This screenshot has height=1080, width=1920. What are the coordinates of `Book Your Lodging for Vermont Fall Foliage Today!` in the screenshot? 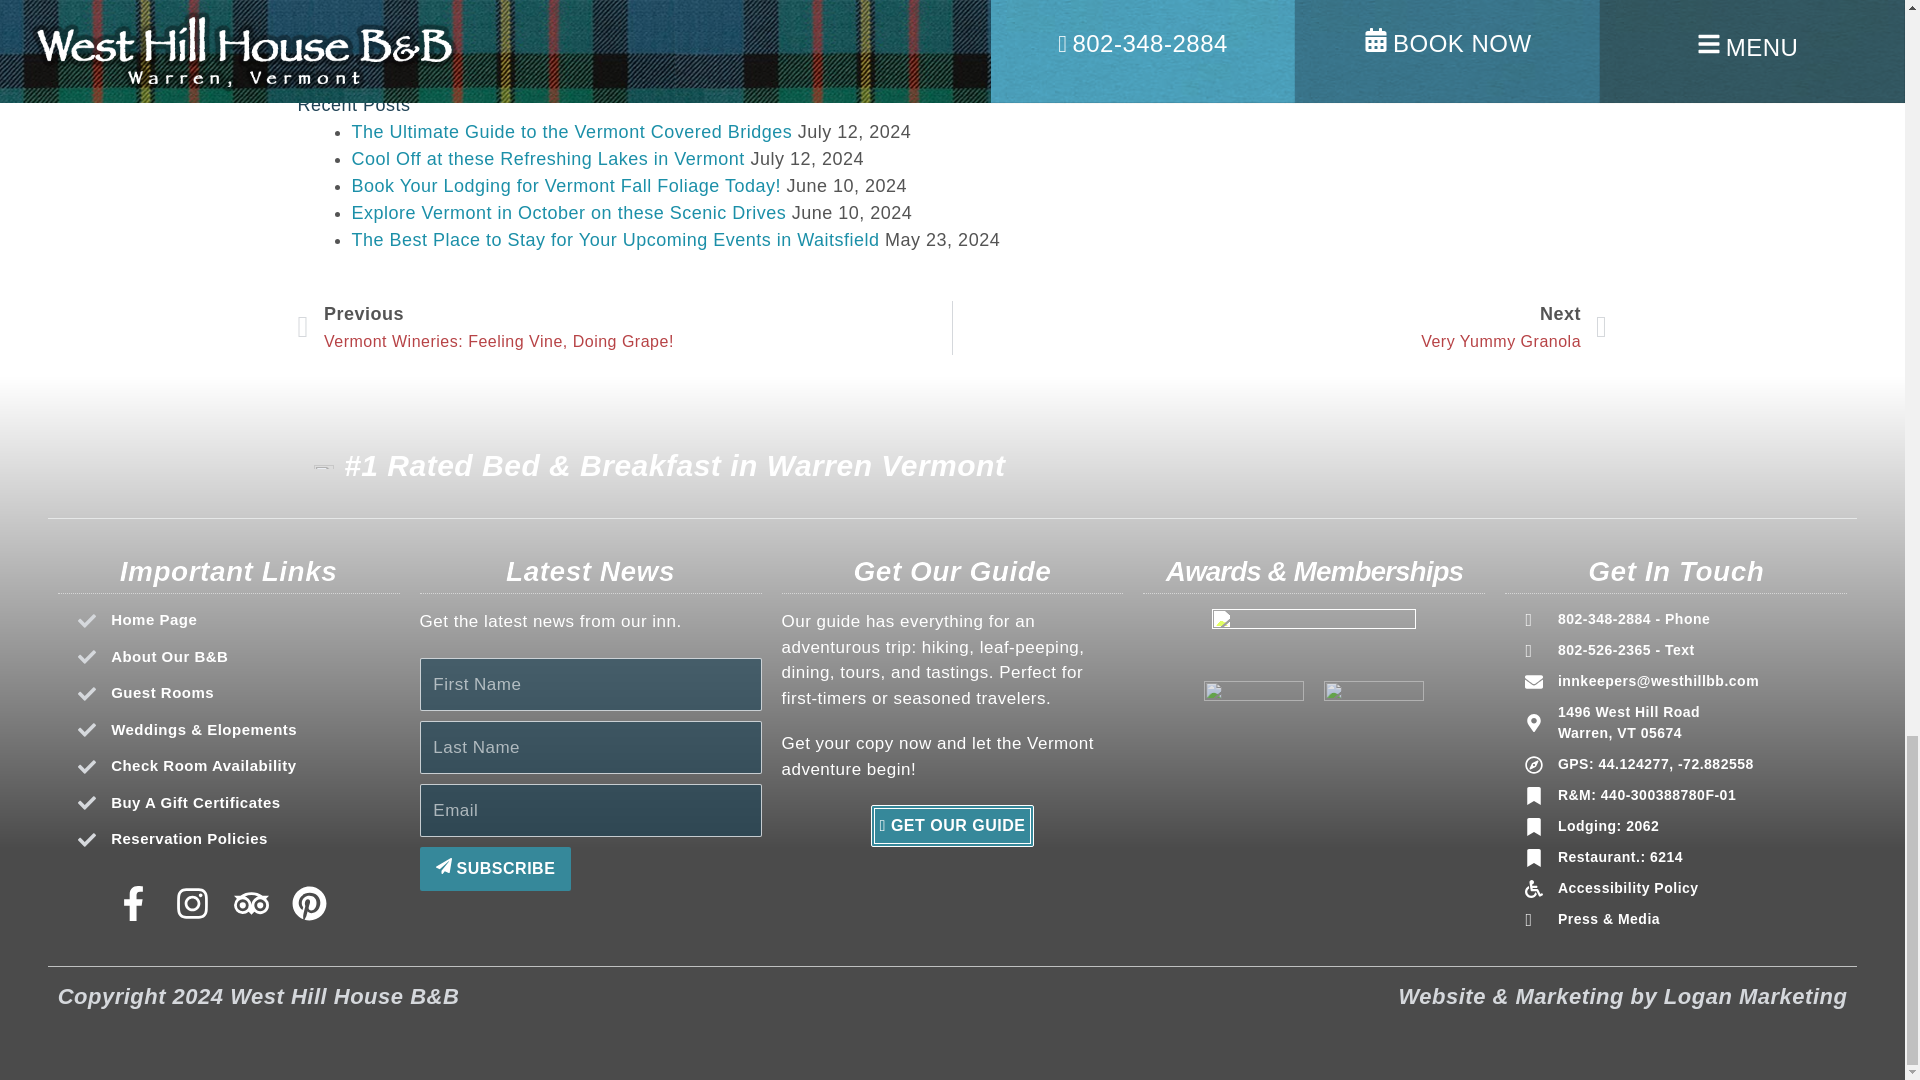 It's located at (572, 132).